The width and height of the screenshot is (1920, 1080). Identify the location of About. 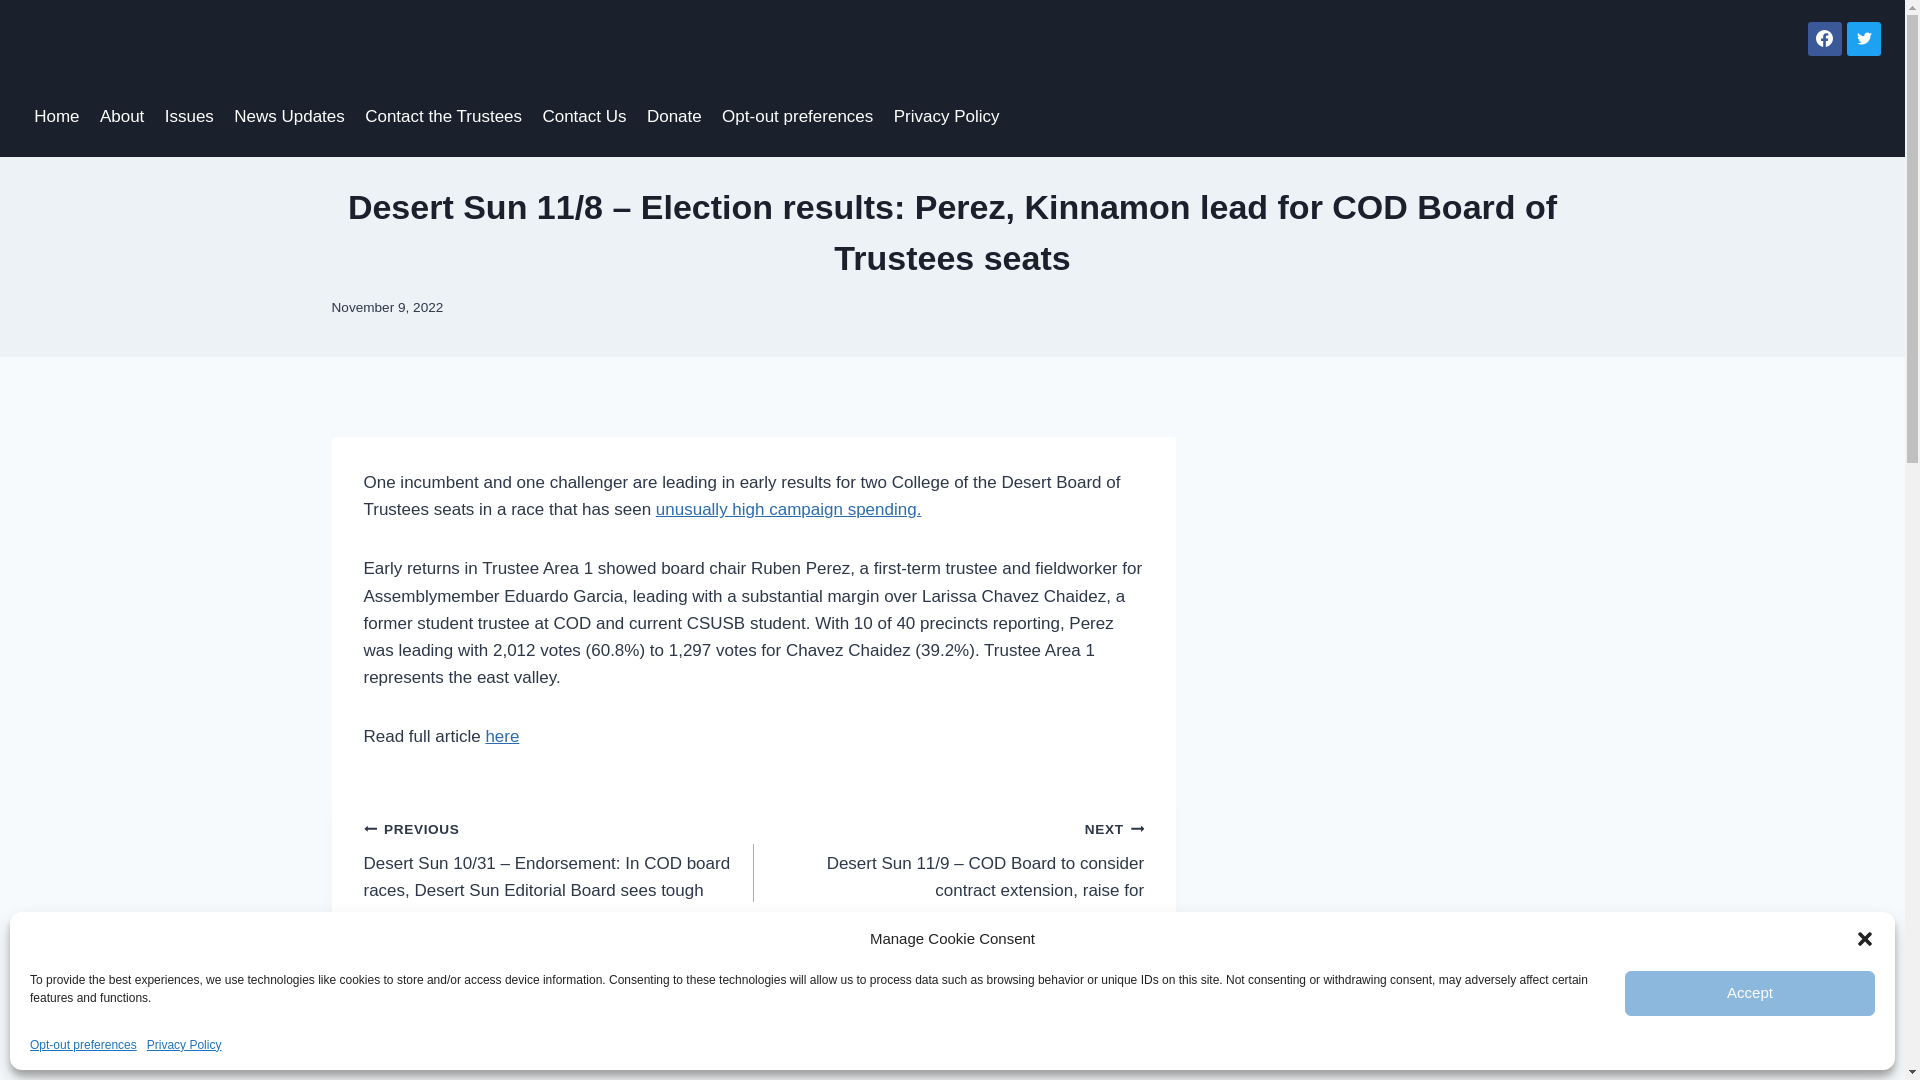
(122, 116).